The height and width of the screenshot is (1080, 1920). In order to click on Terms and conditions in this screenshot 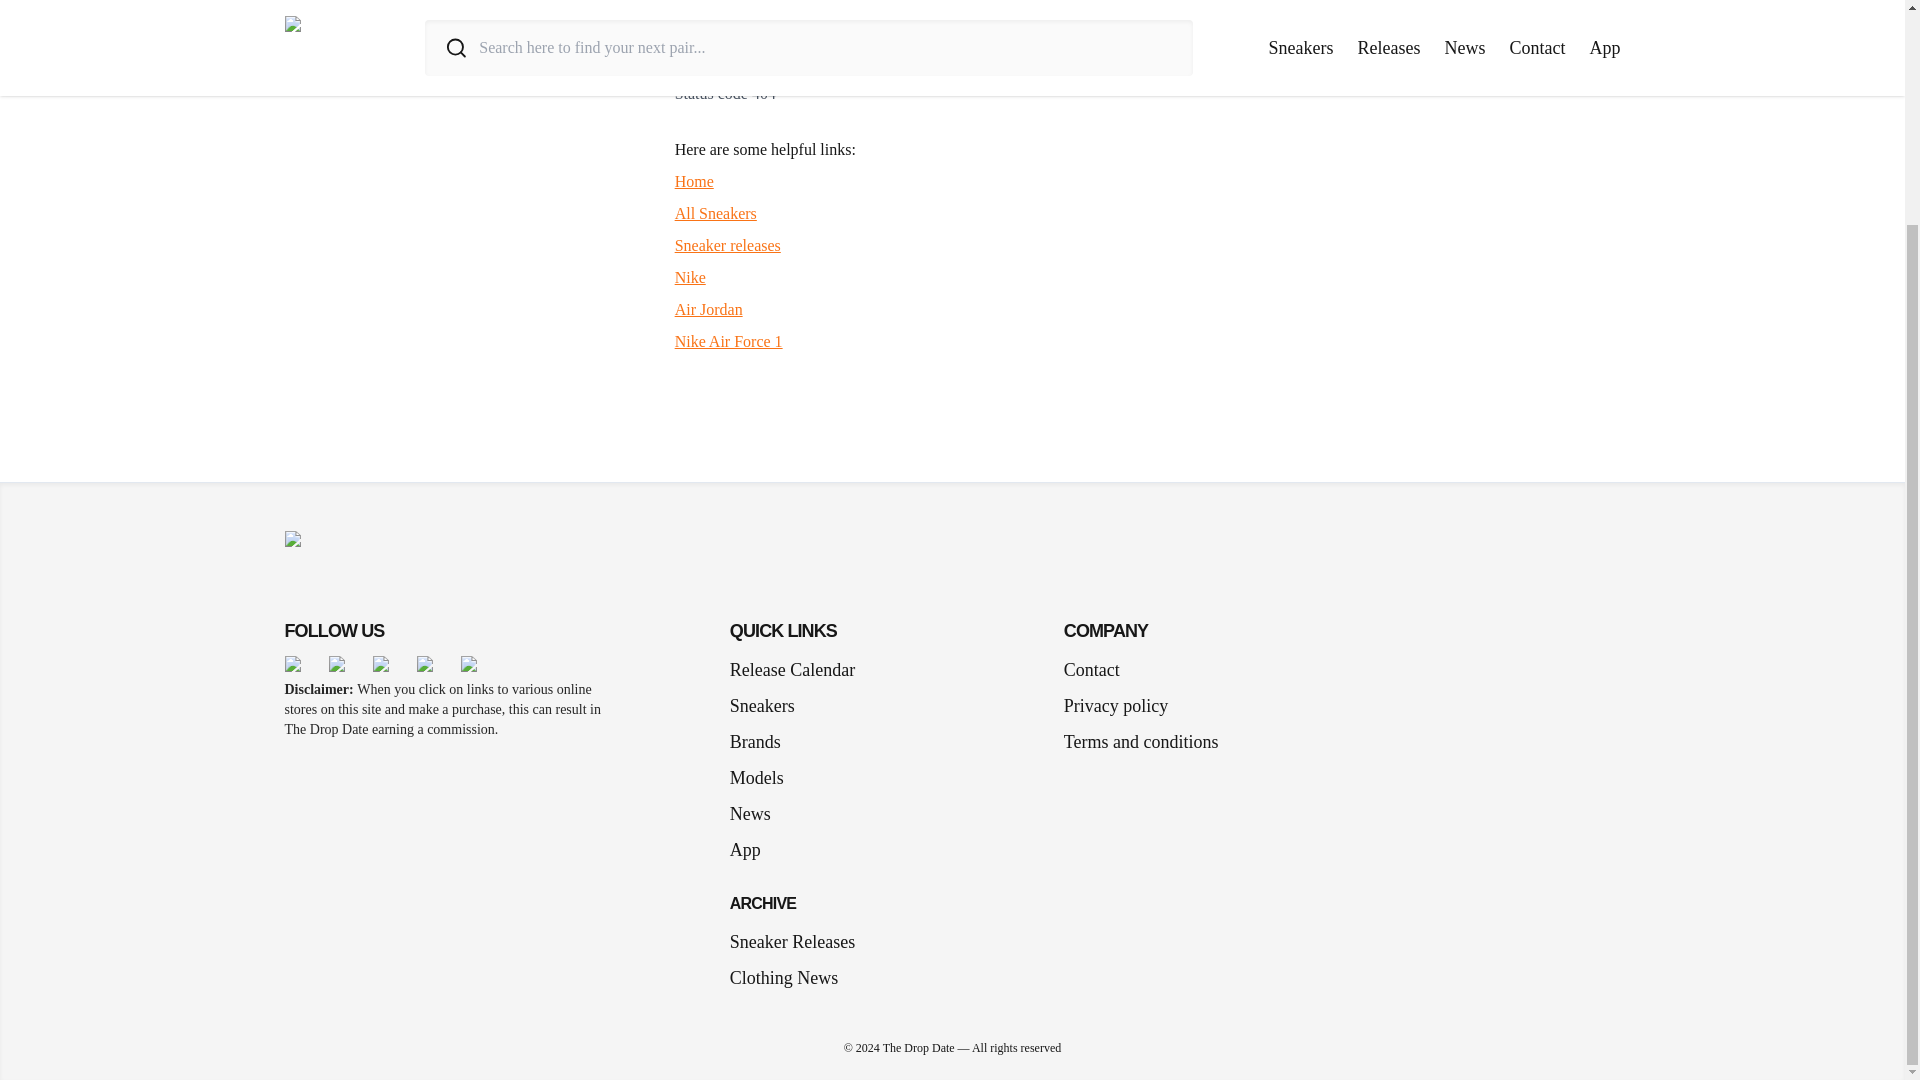, I will do `click(1141, 742)`.